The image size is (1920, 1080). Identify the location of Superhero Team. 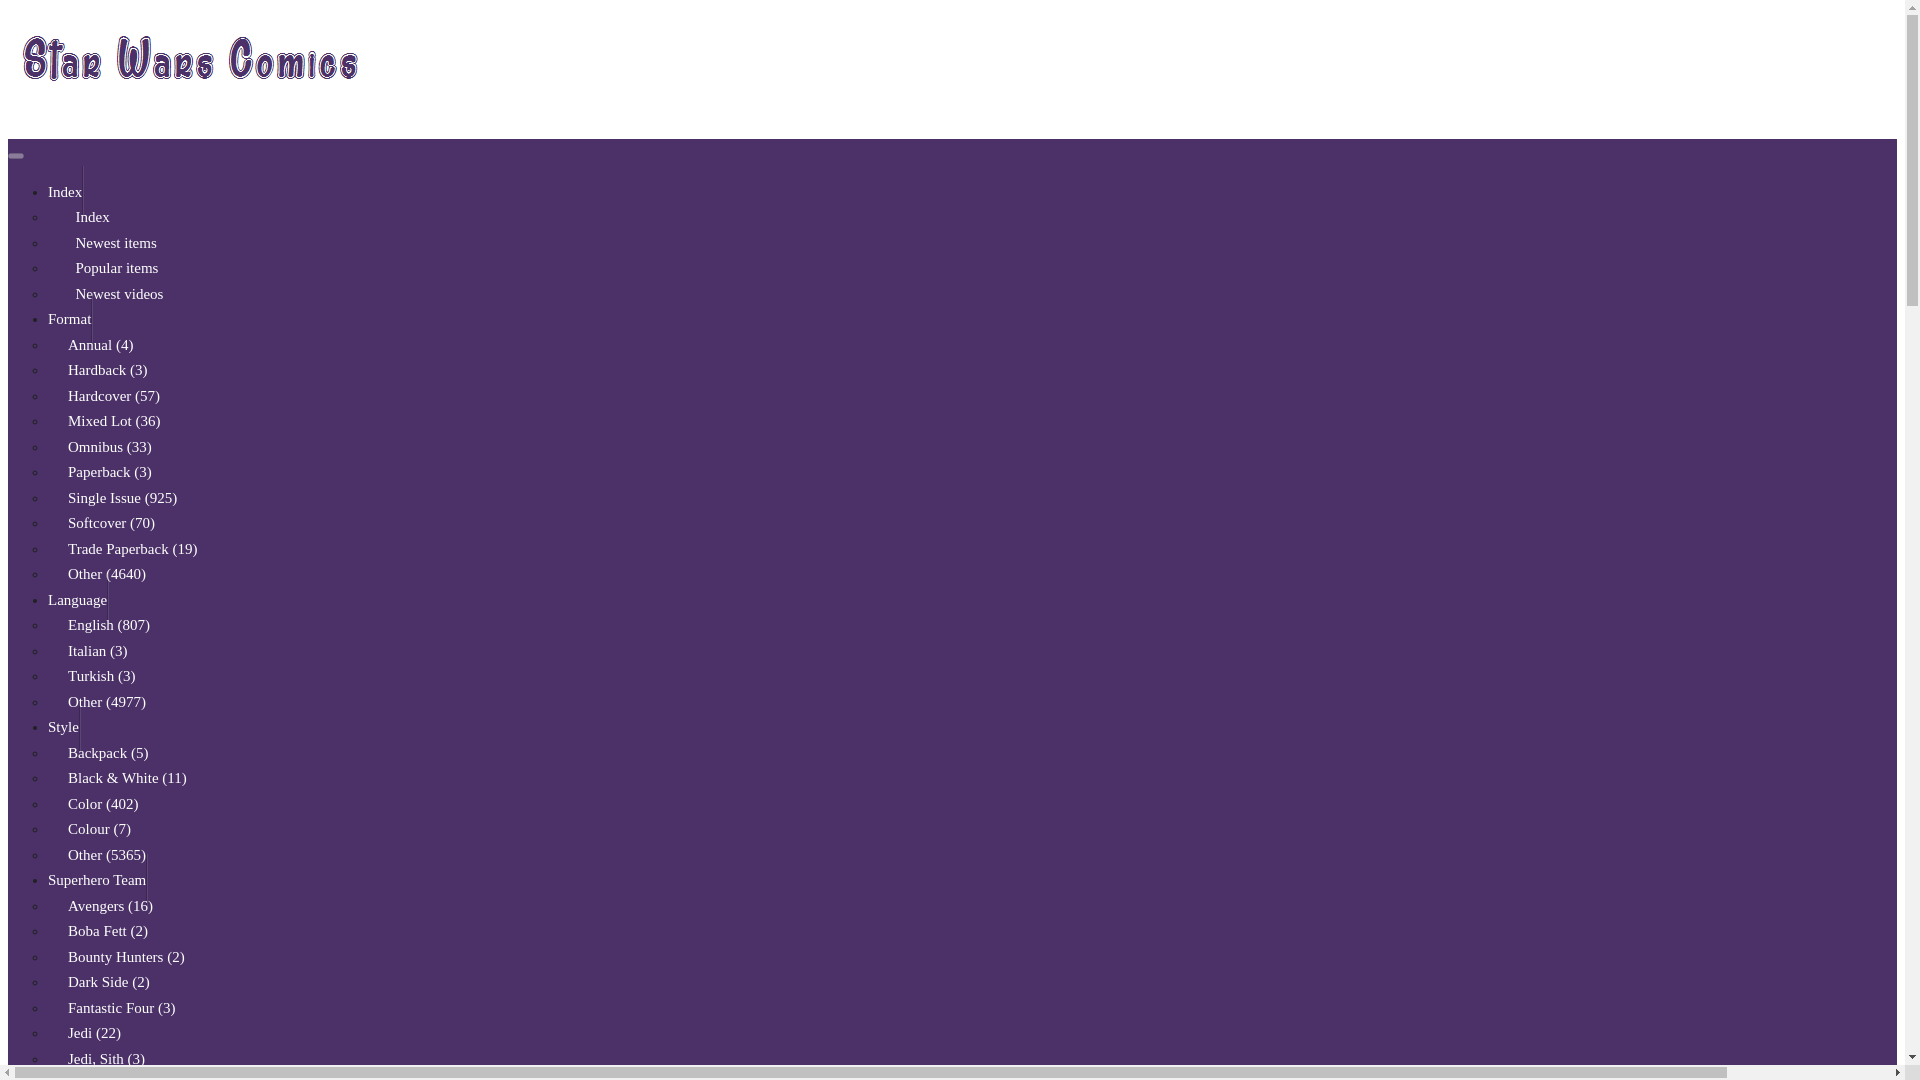
(98, 880).